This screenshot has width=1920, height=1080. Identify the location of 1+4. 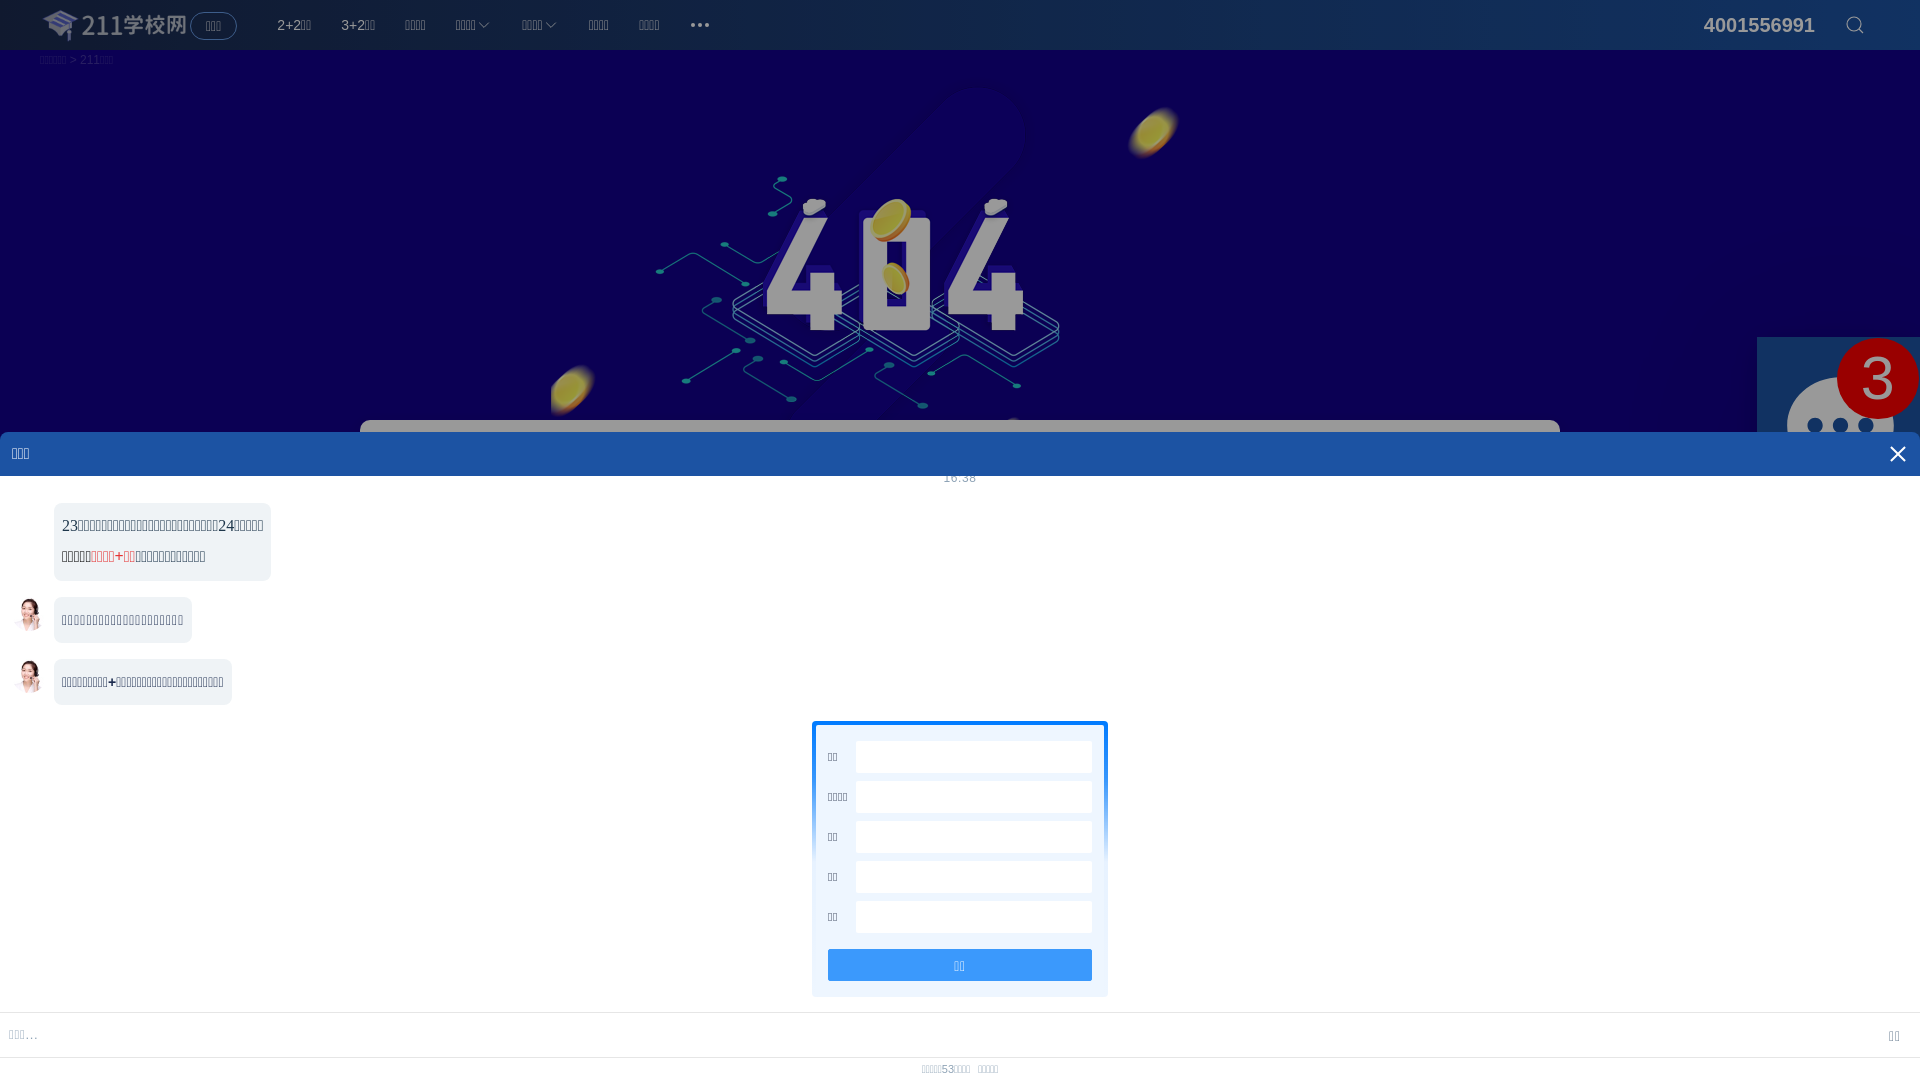
(676, 618).